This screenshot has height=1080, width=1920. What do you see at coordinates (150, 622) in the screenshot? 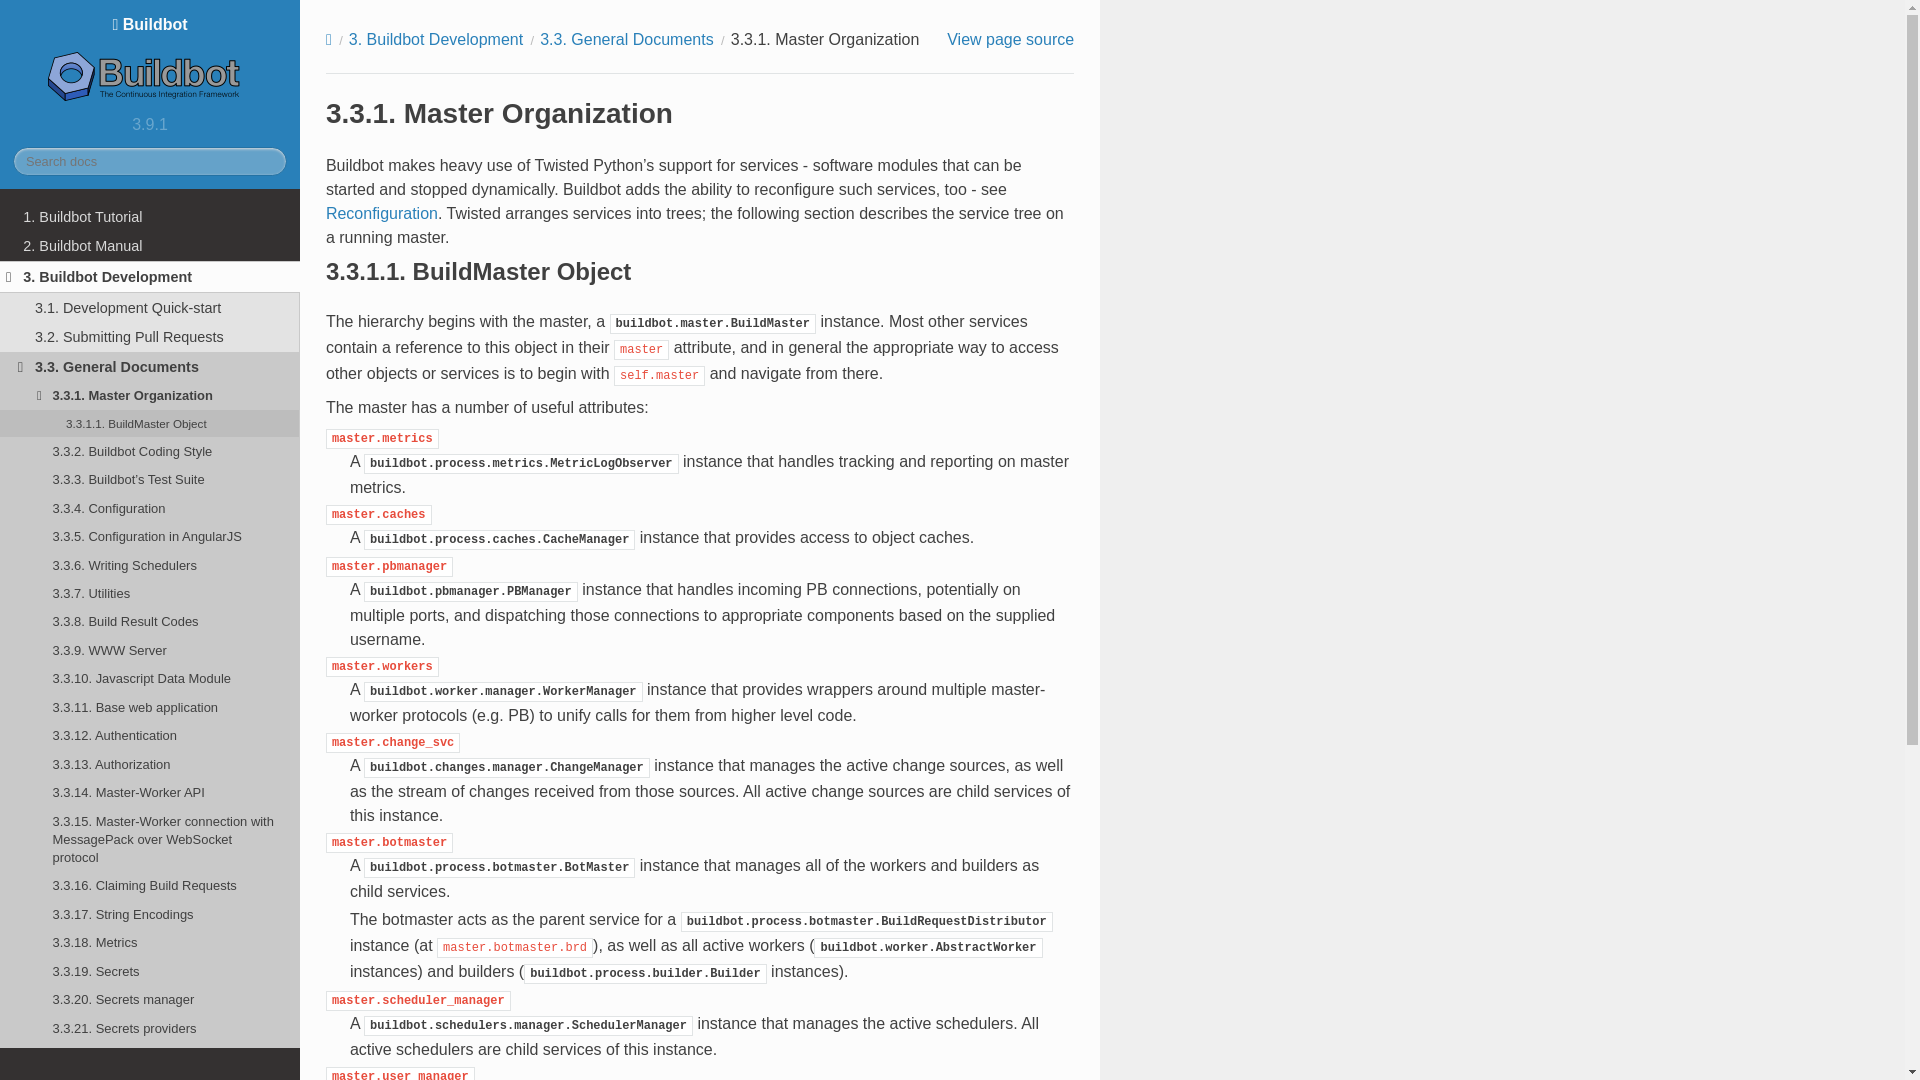
I see `3.3.8. Build Result Codes` at bounding box center [150, 622].